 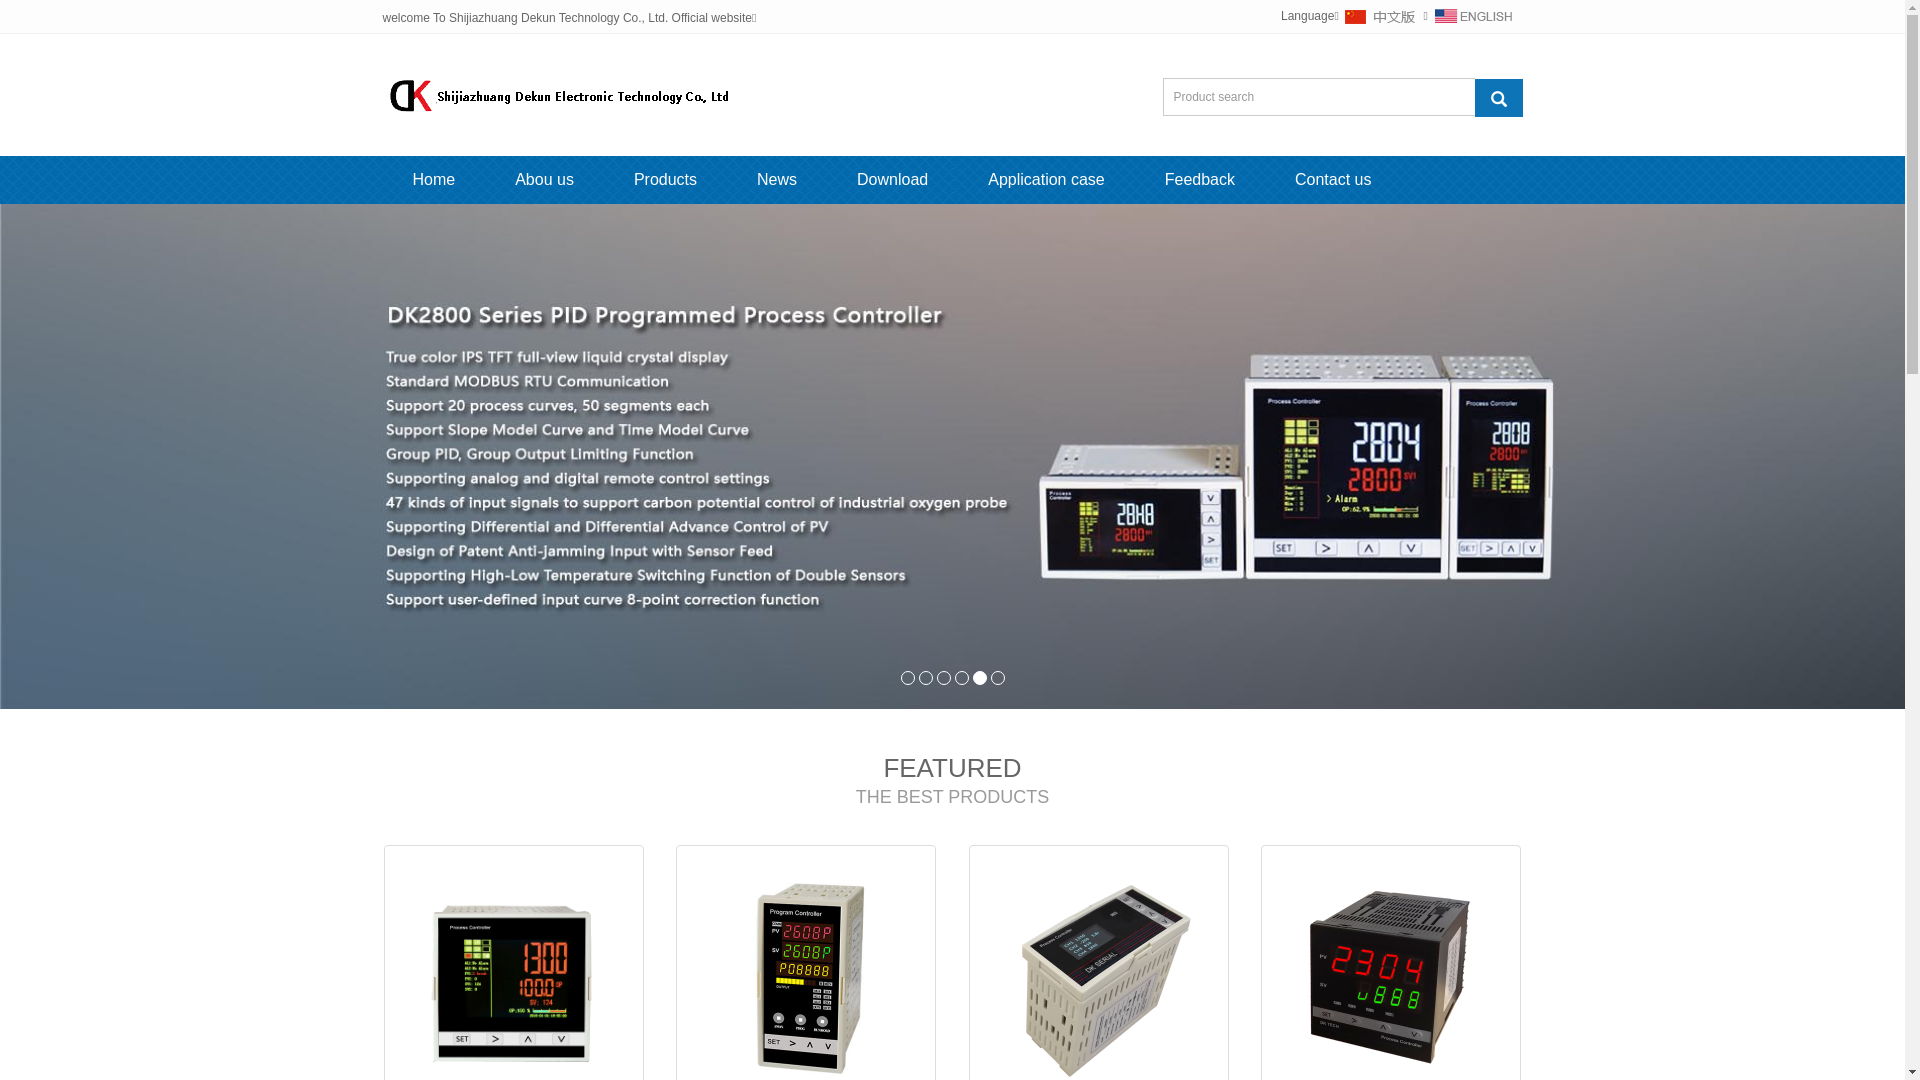 I want to click on Home, so click(x=434, y=180).